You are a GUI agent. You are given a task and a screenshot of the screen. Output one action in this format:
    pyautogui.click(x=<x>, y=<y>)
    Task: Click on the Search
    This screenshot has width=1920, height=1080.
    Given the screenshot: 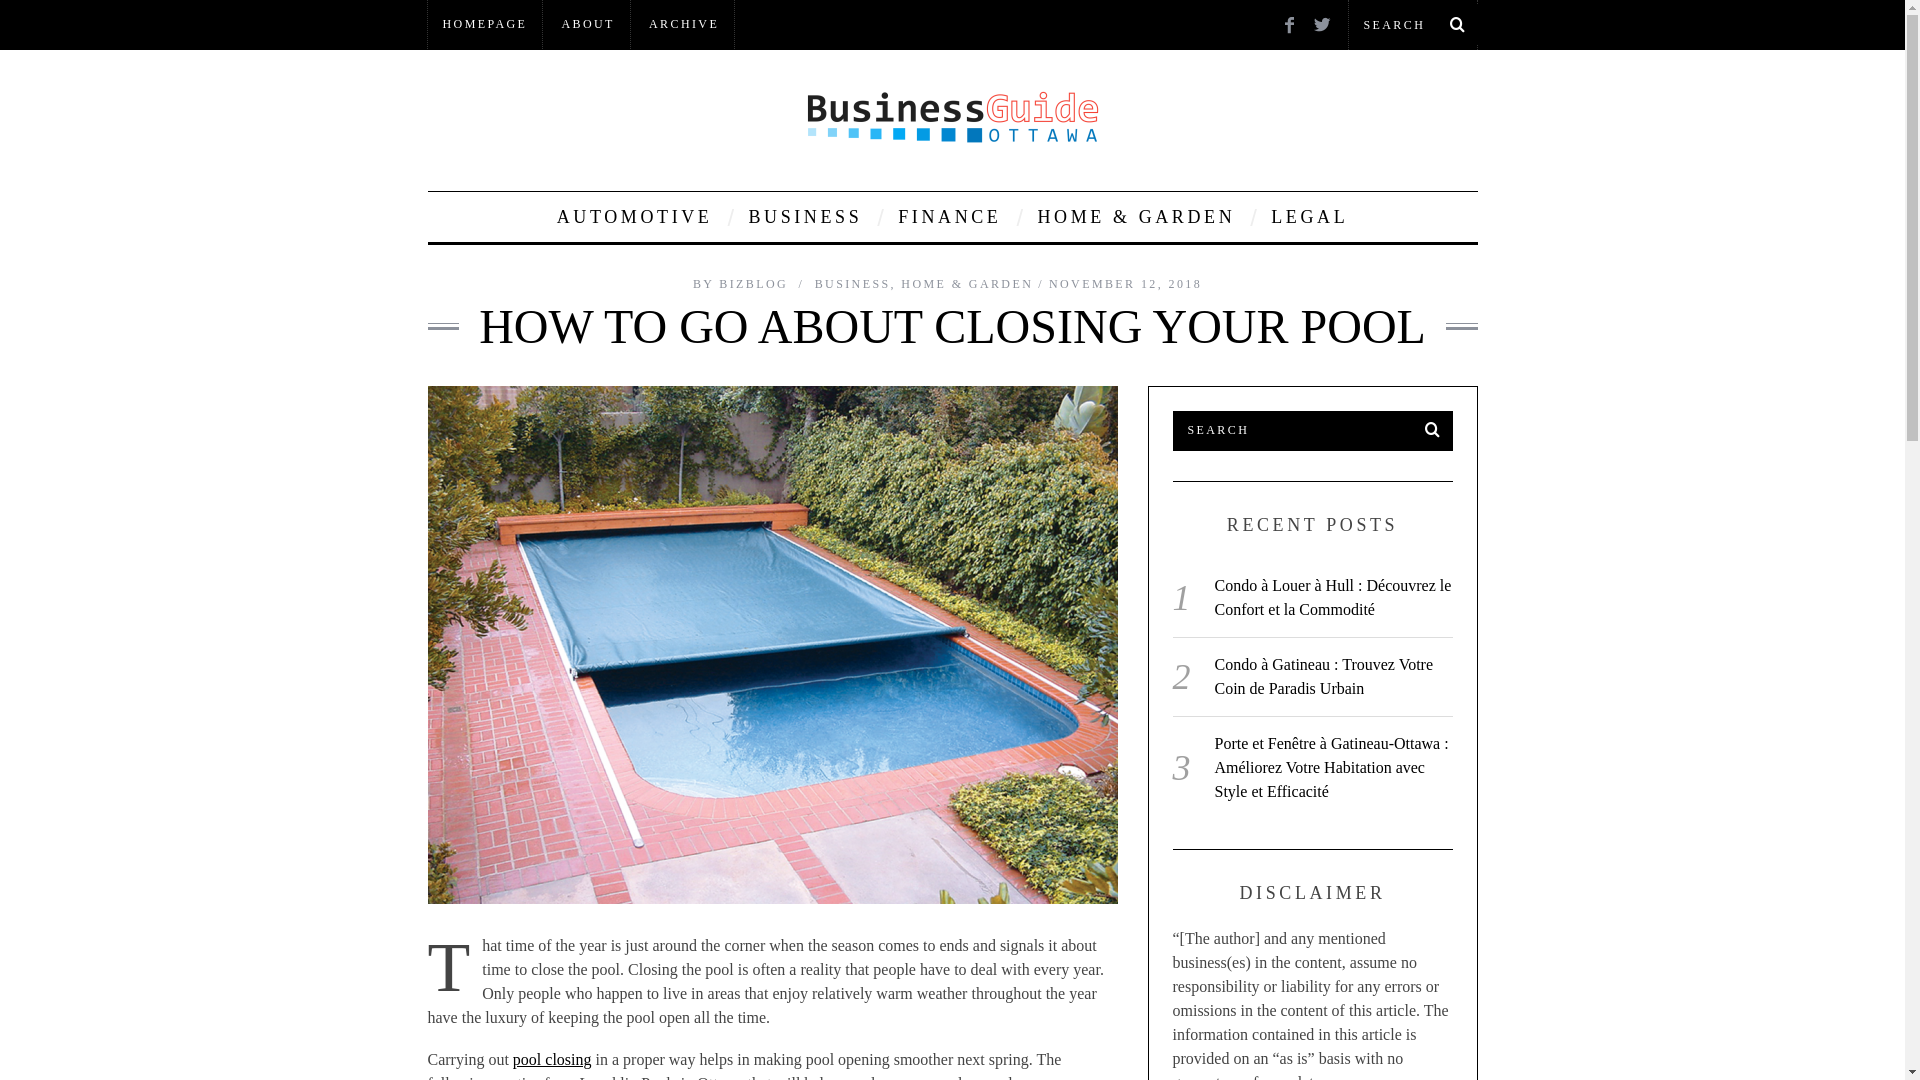 What is the action you would take?
    pyautogui.click(x=1412, y=24)
    